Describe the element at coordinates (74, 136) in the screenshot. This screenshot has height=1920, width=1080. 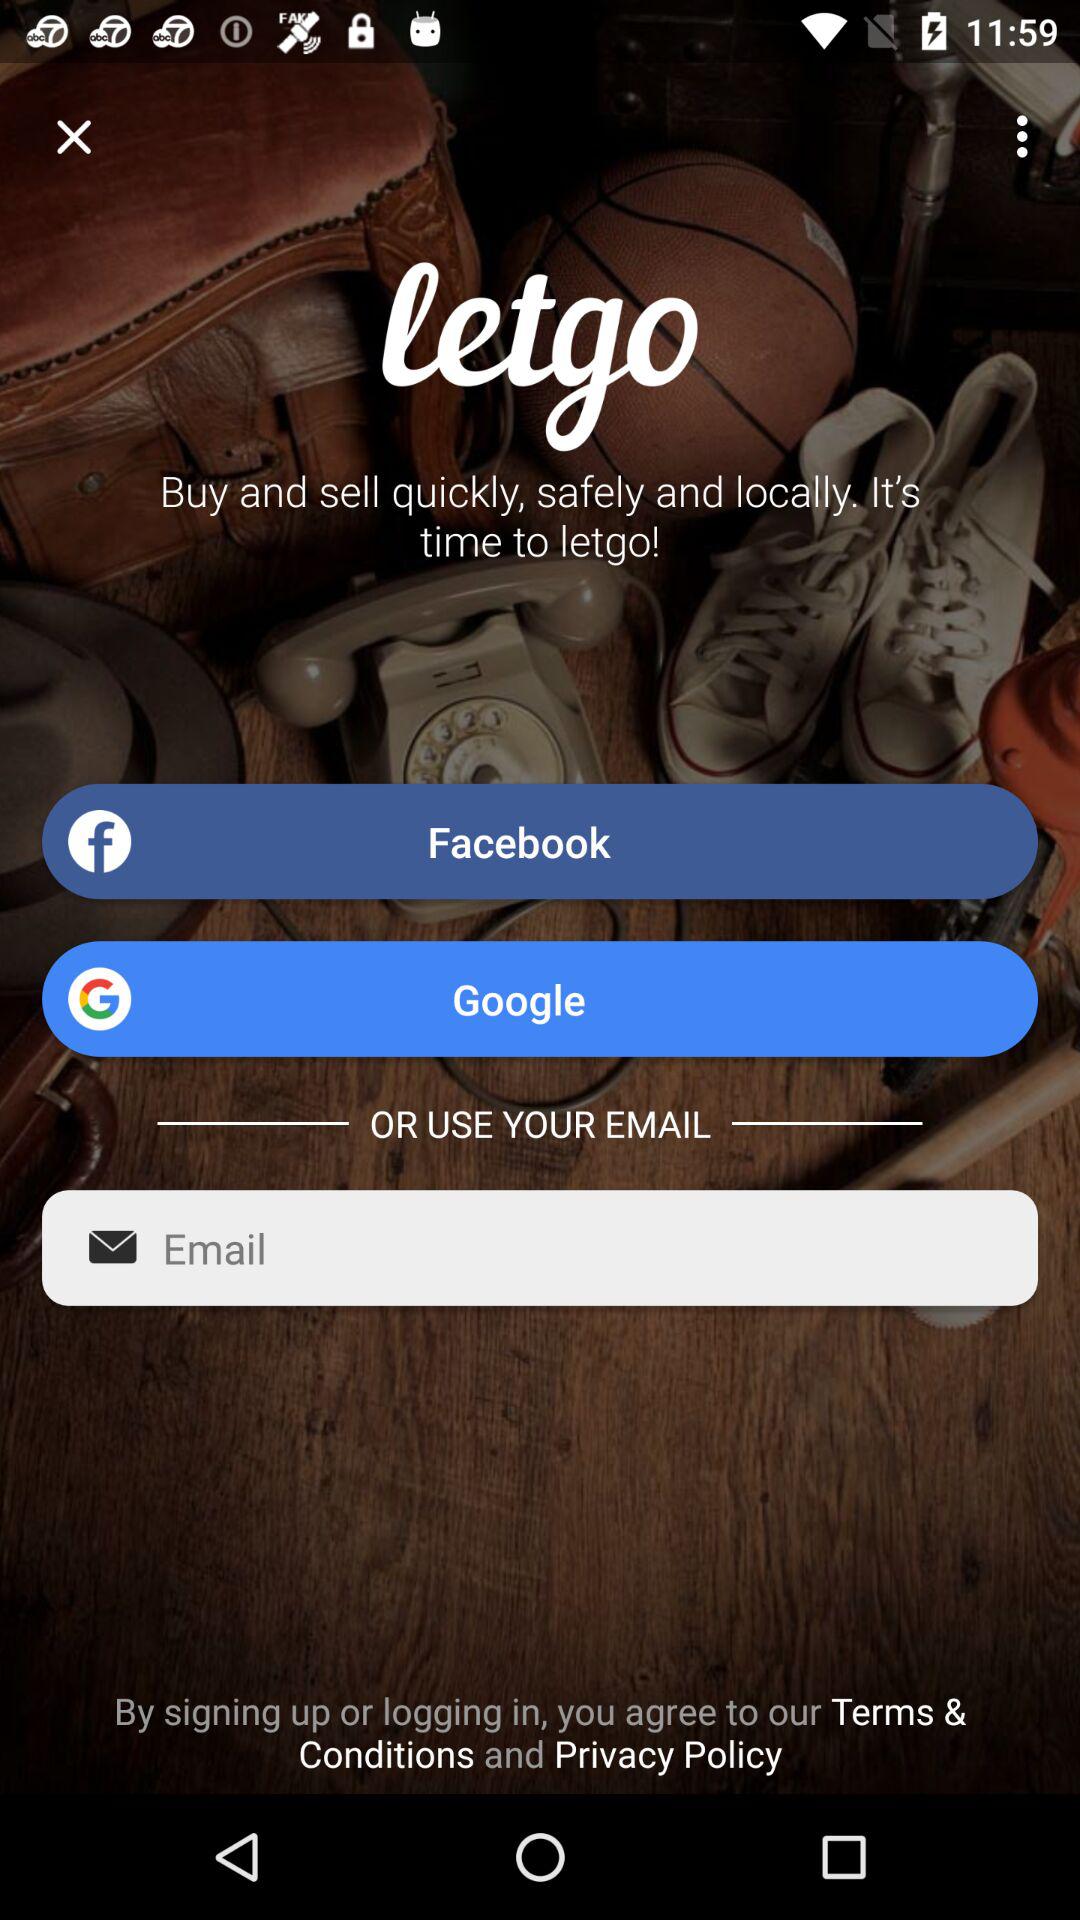
I see `close page x` at that location.